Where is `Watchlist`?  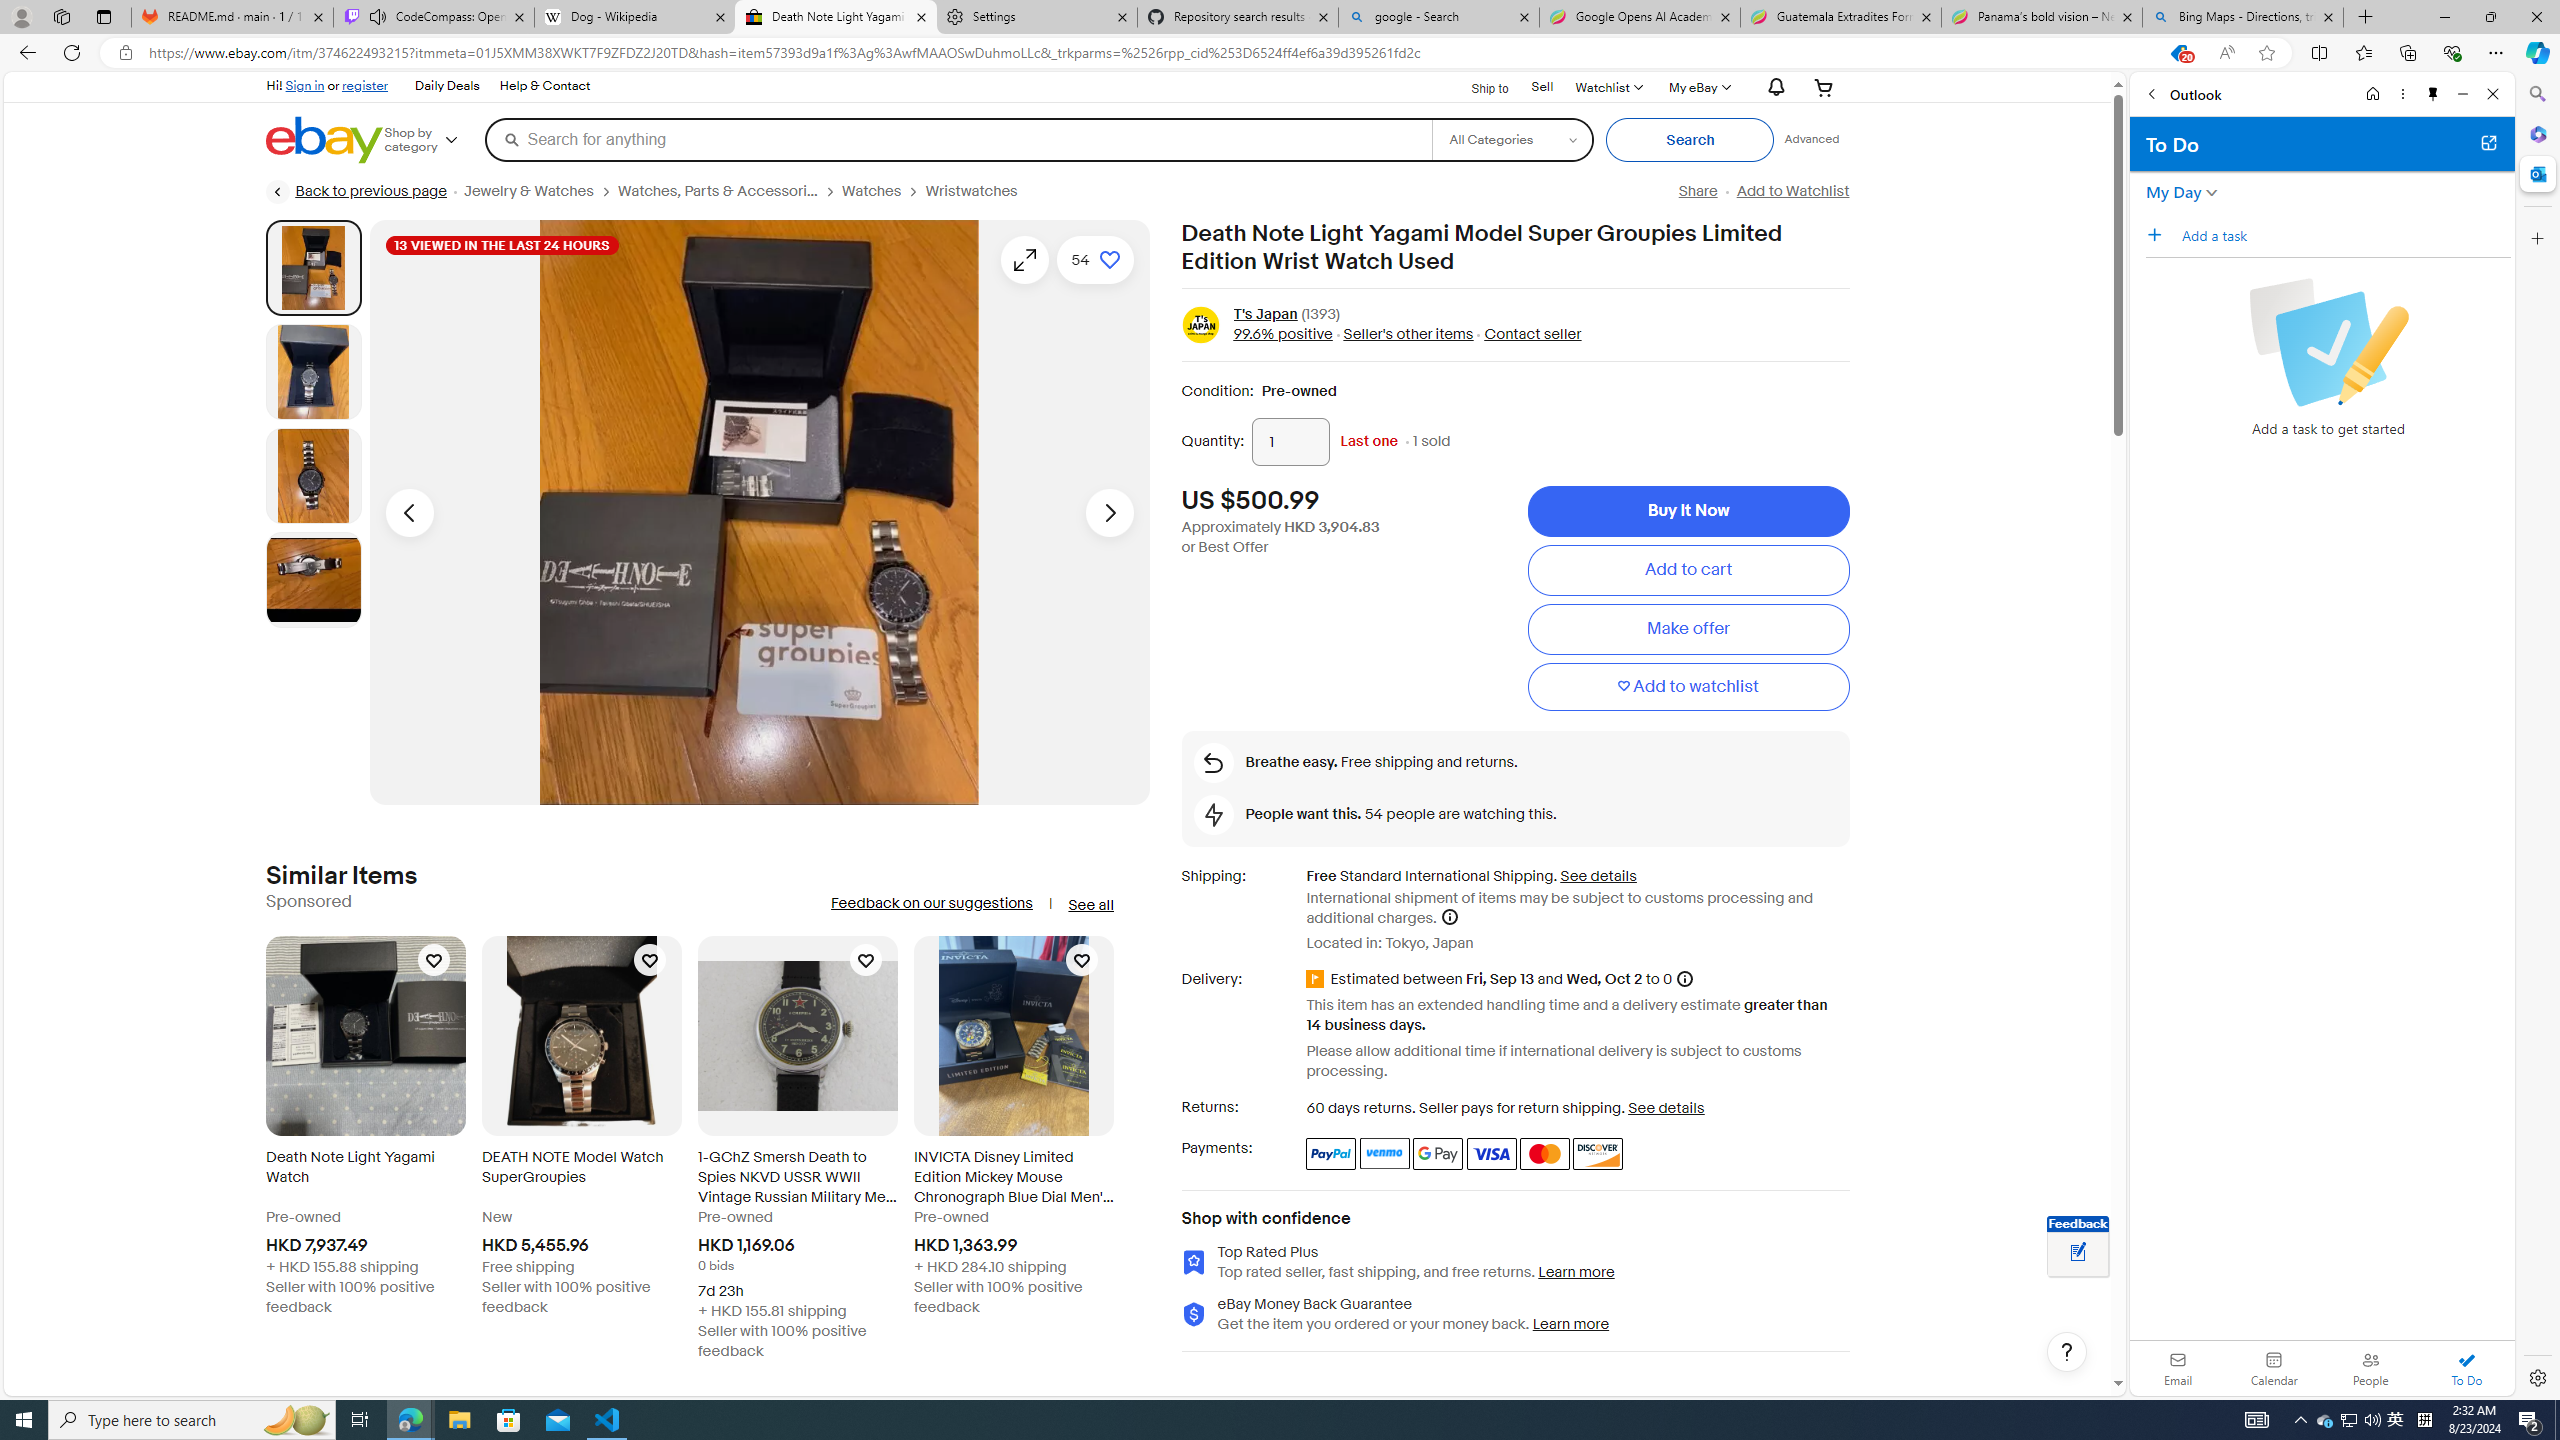 Watchlist is located at coordinates (1608, 86).